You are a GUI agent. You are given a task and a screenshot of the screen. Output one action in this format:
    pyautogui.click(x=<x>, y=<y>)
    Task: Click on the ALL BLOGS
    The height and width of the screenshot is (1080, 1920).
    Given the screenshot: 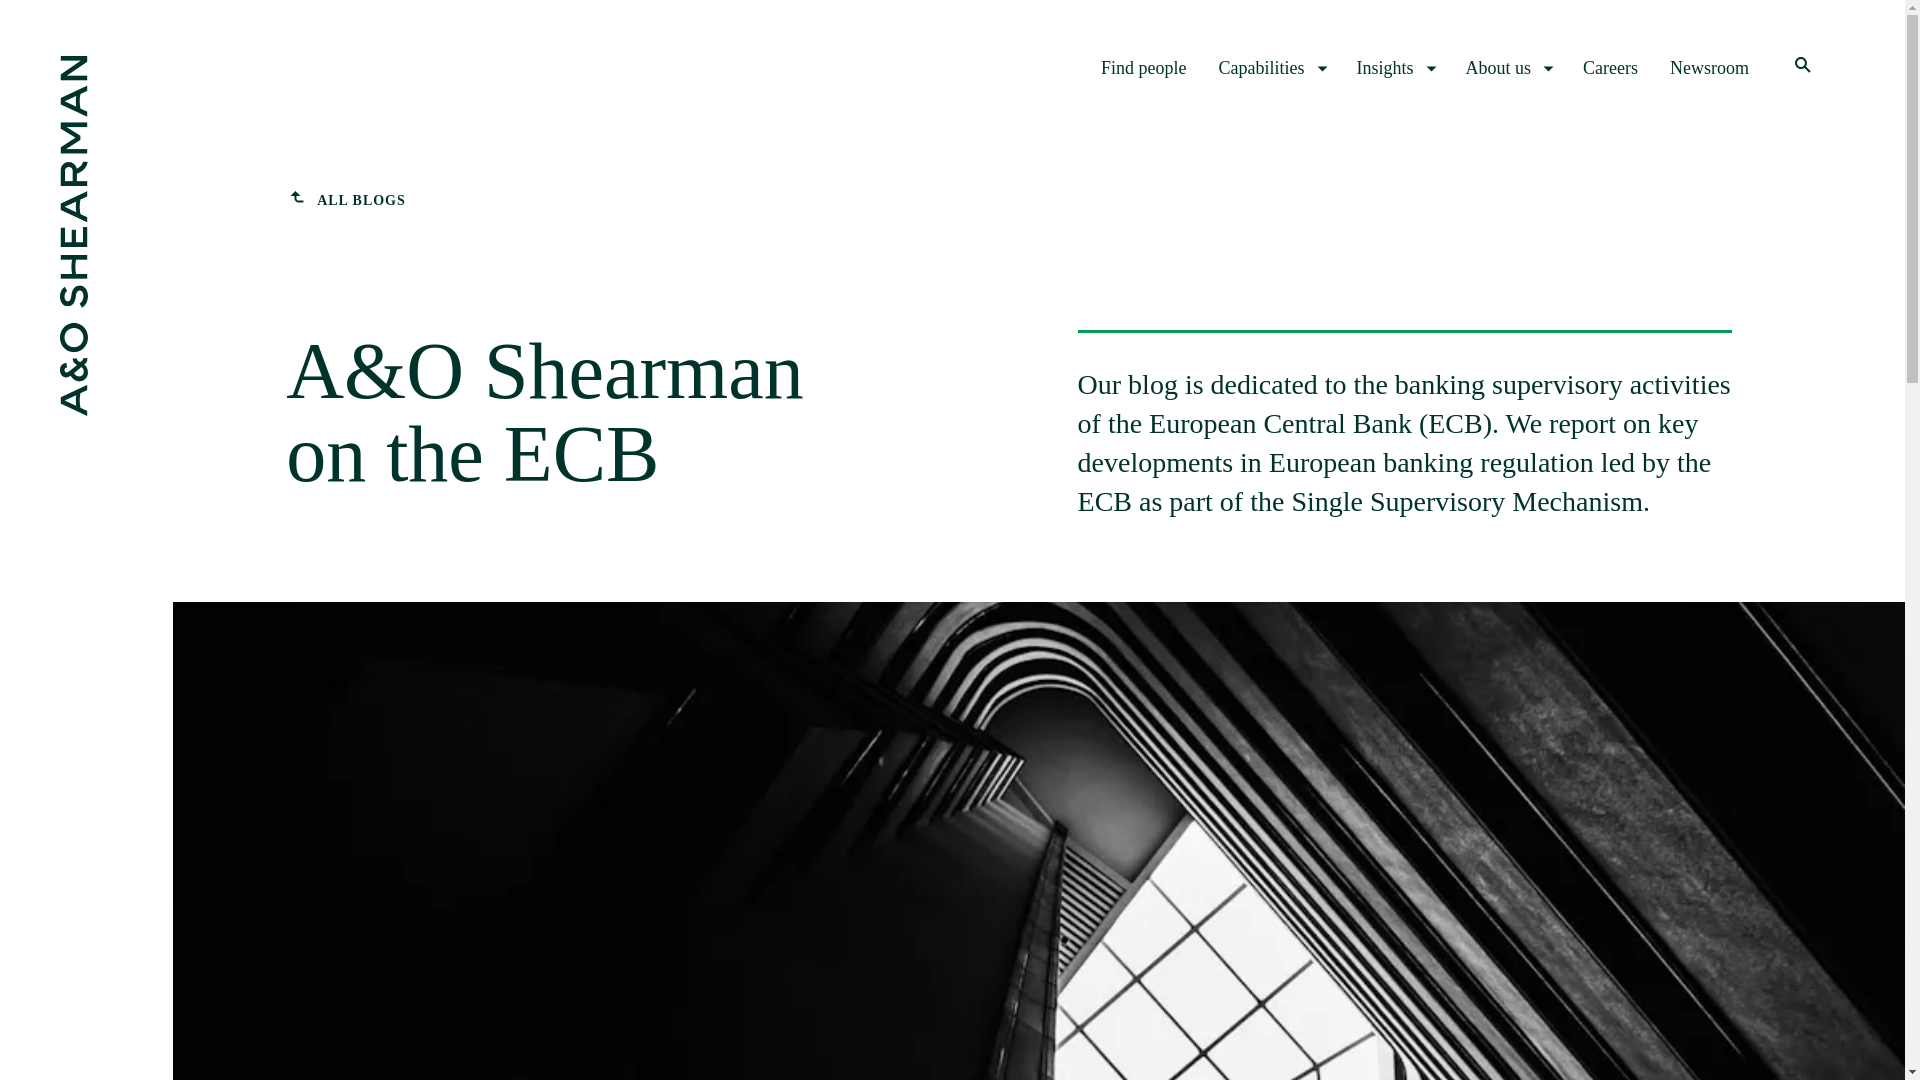 What is the action you would take?
    pyautogui.click(x=346, y=201)
    